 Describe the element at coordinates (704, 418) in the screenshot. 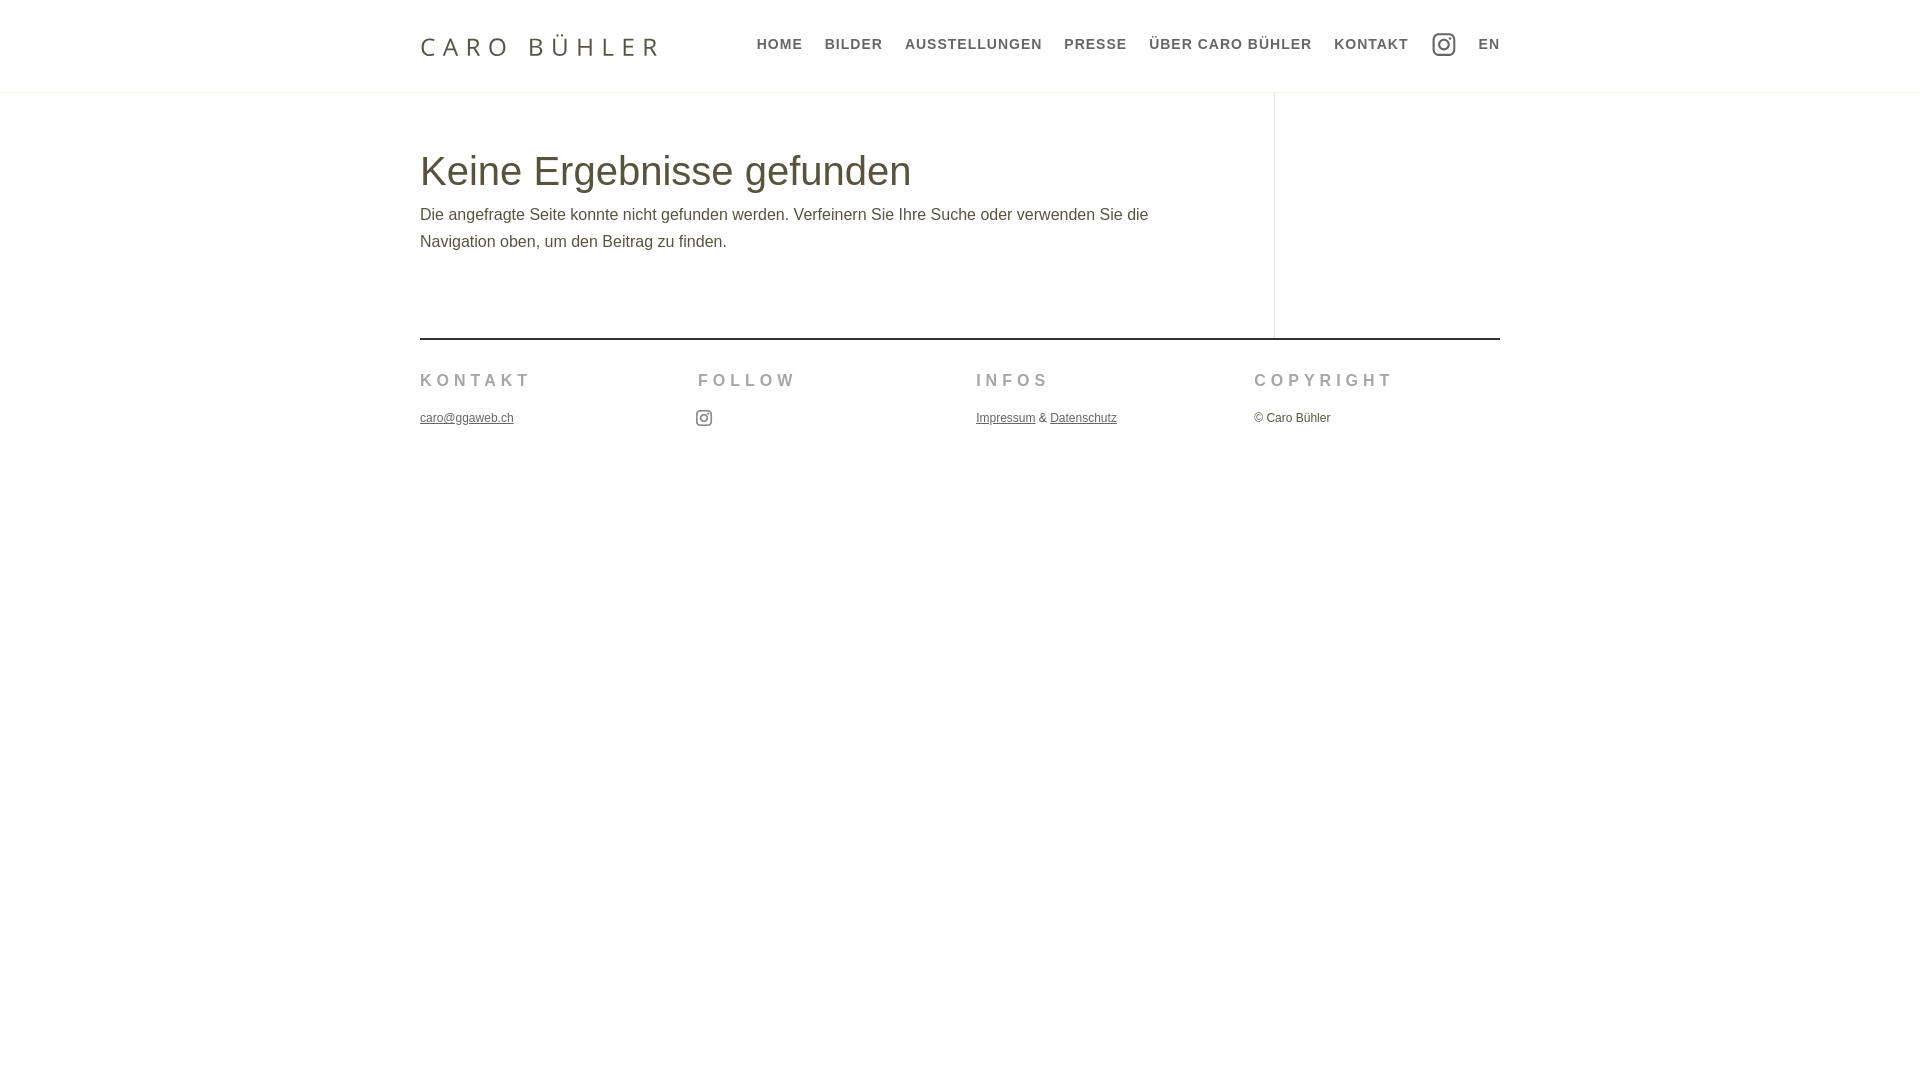

I see `Folge auf Instagram` at that location.